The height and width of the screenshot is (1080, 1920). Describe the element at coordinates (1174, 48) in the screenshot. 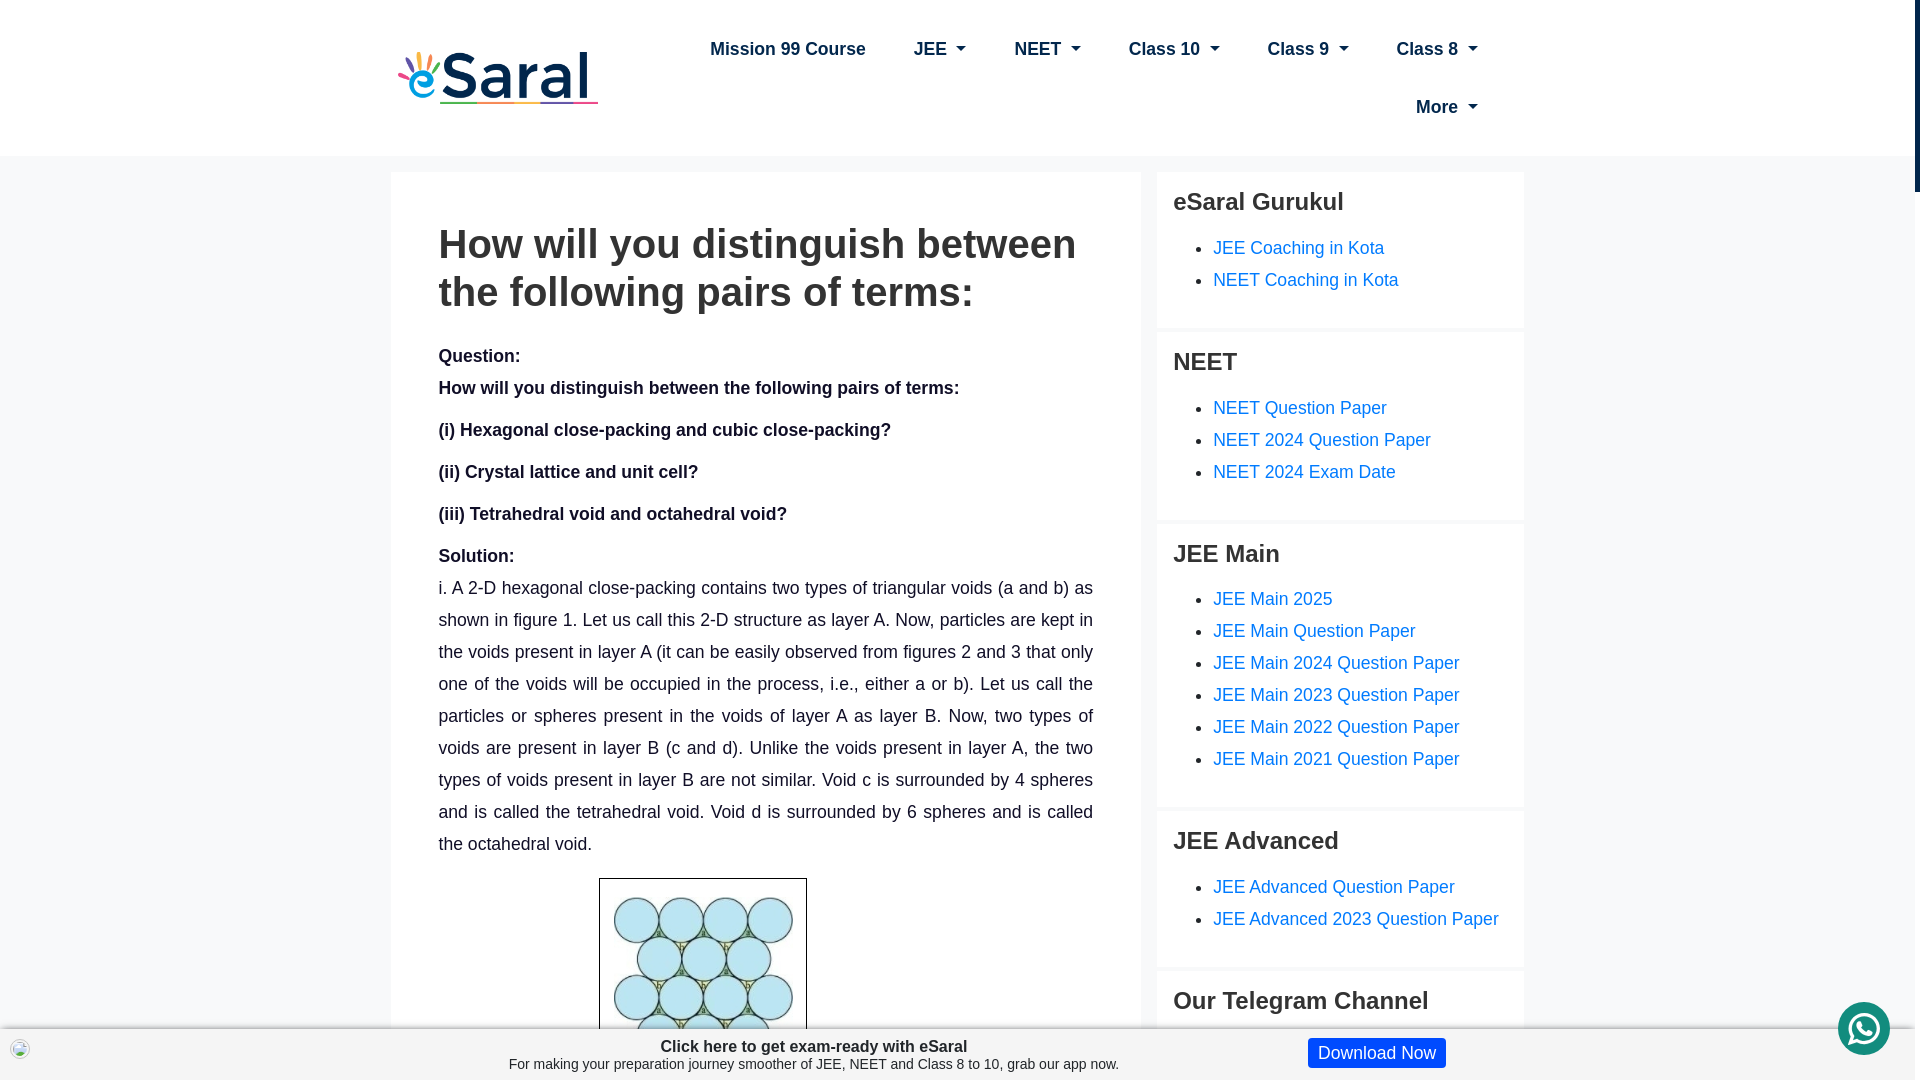

I see `Class 10` at that location.